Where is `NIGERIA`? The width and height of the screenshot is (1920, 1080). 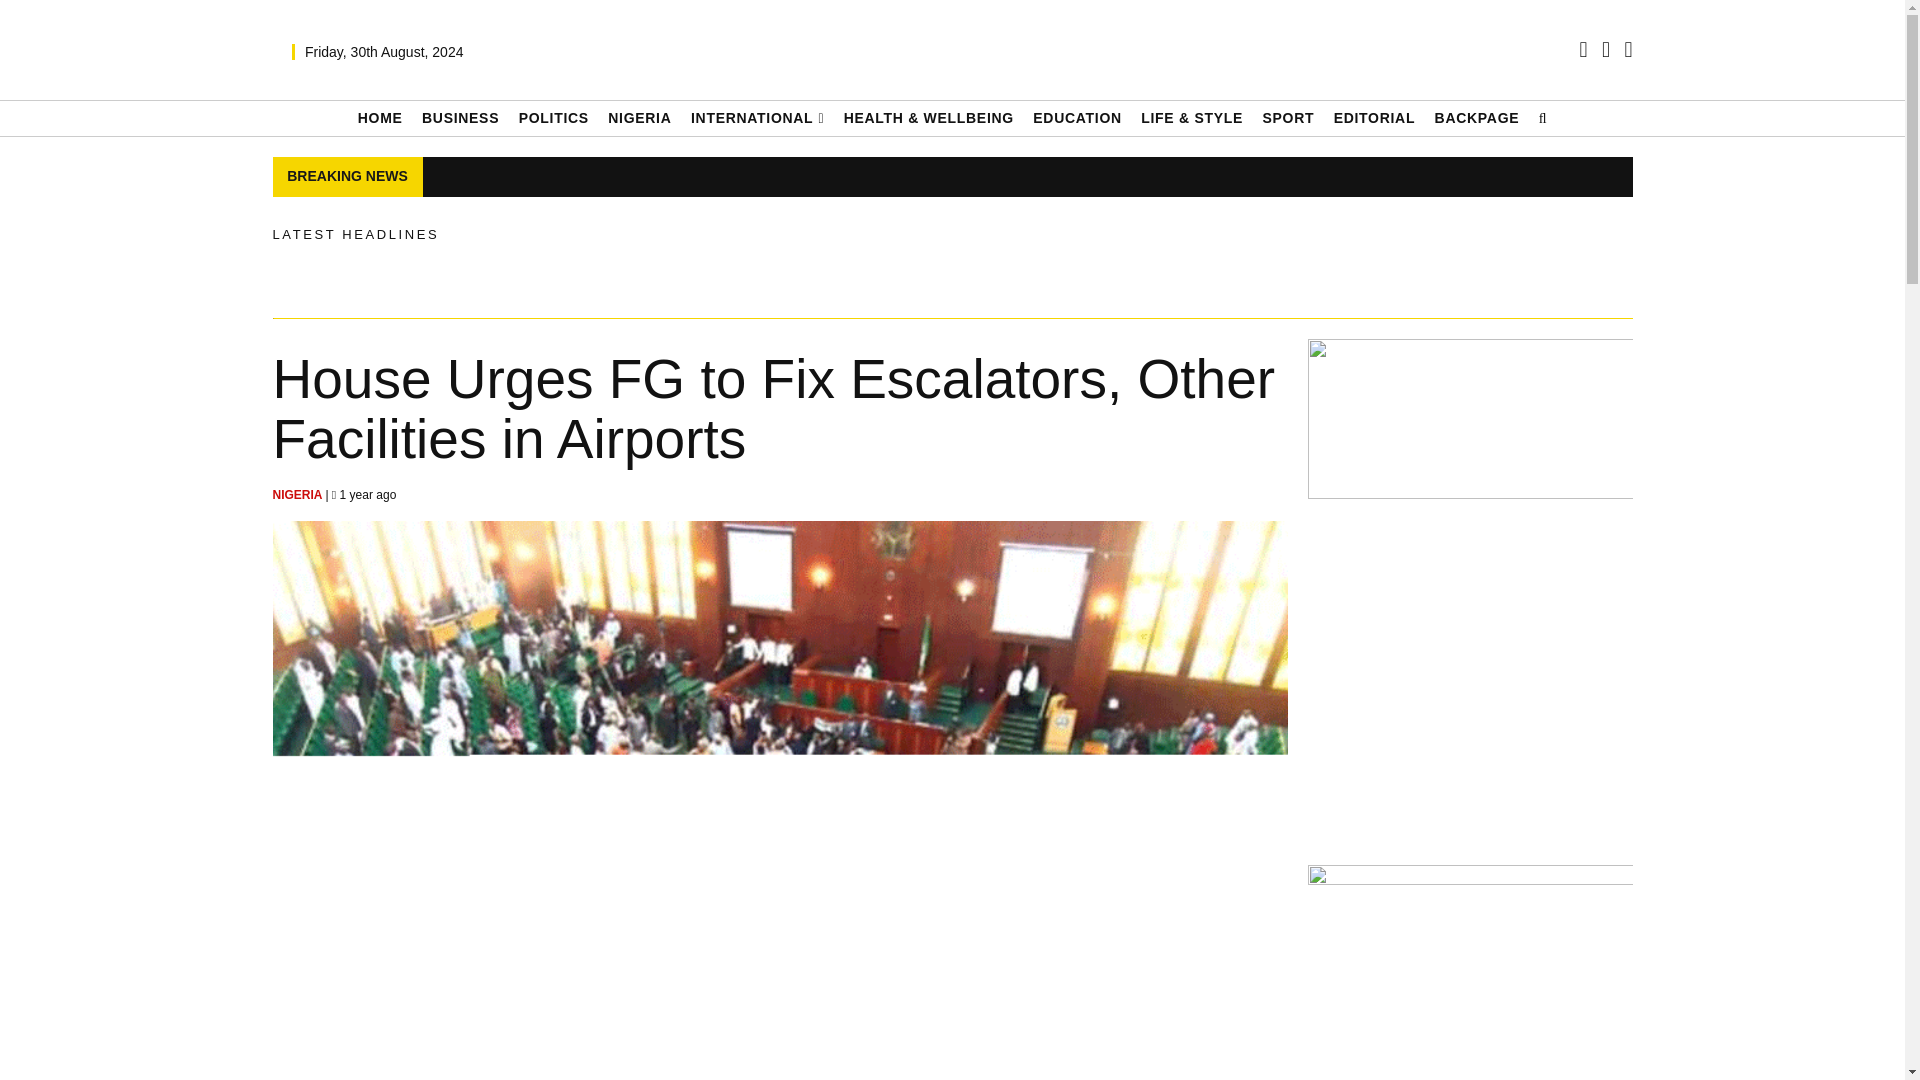 NIGERIA is located at coordinates (298, 495).